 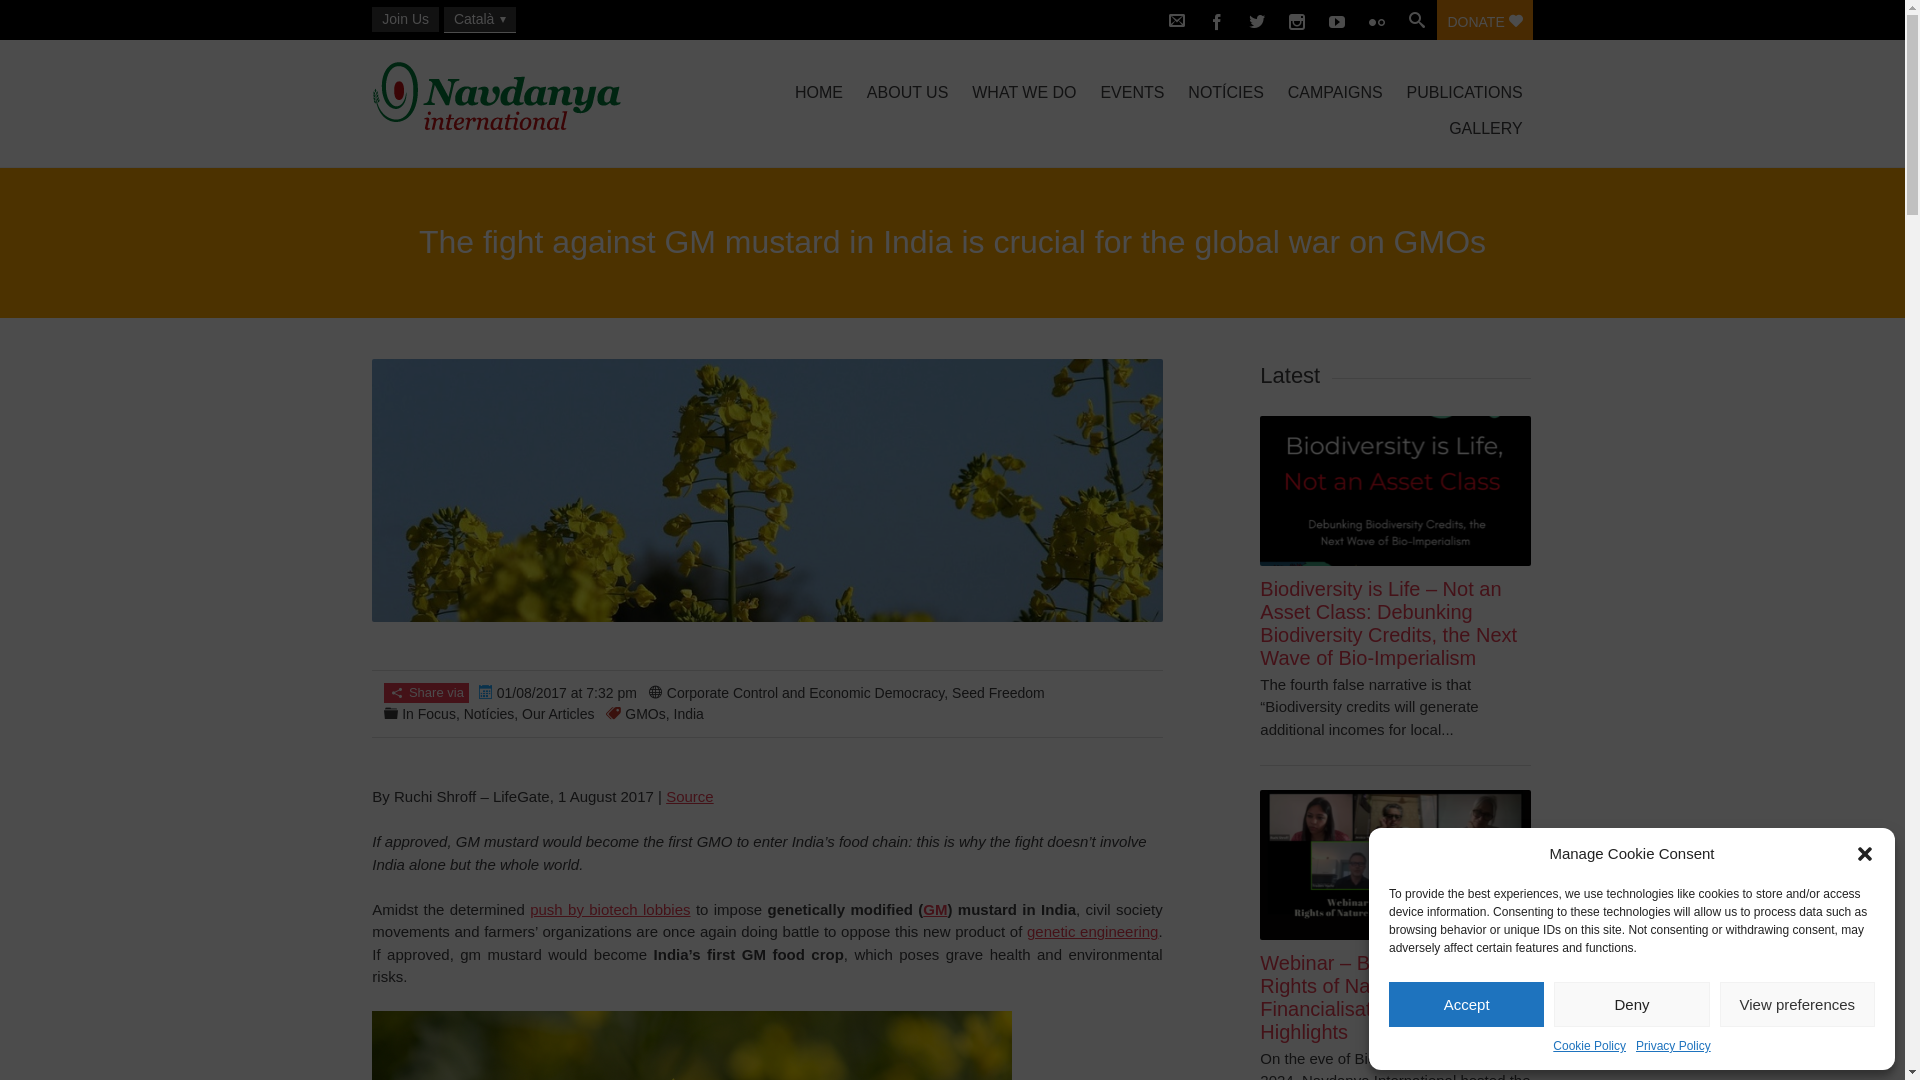 What do you see at coordinates (1590, 1046) in the screenshot?
I see `Cookie Policy` at bounding box center [1590, 1046].